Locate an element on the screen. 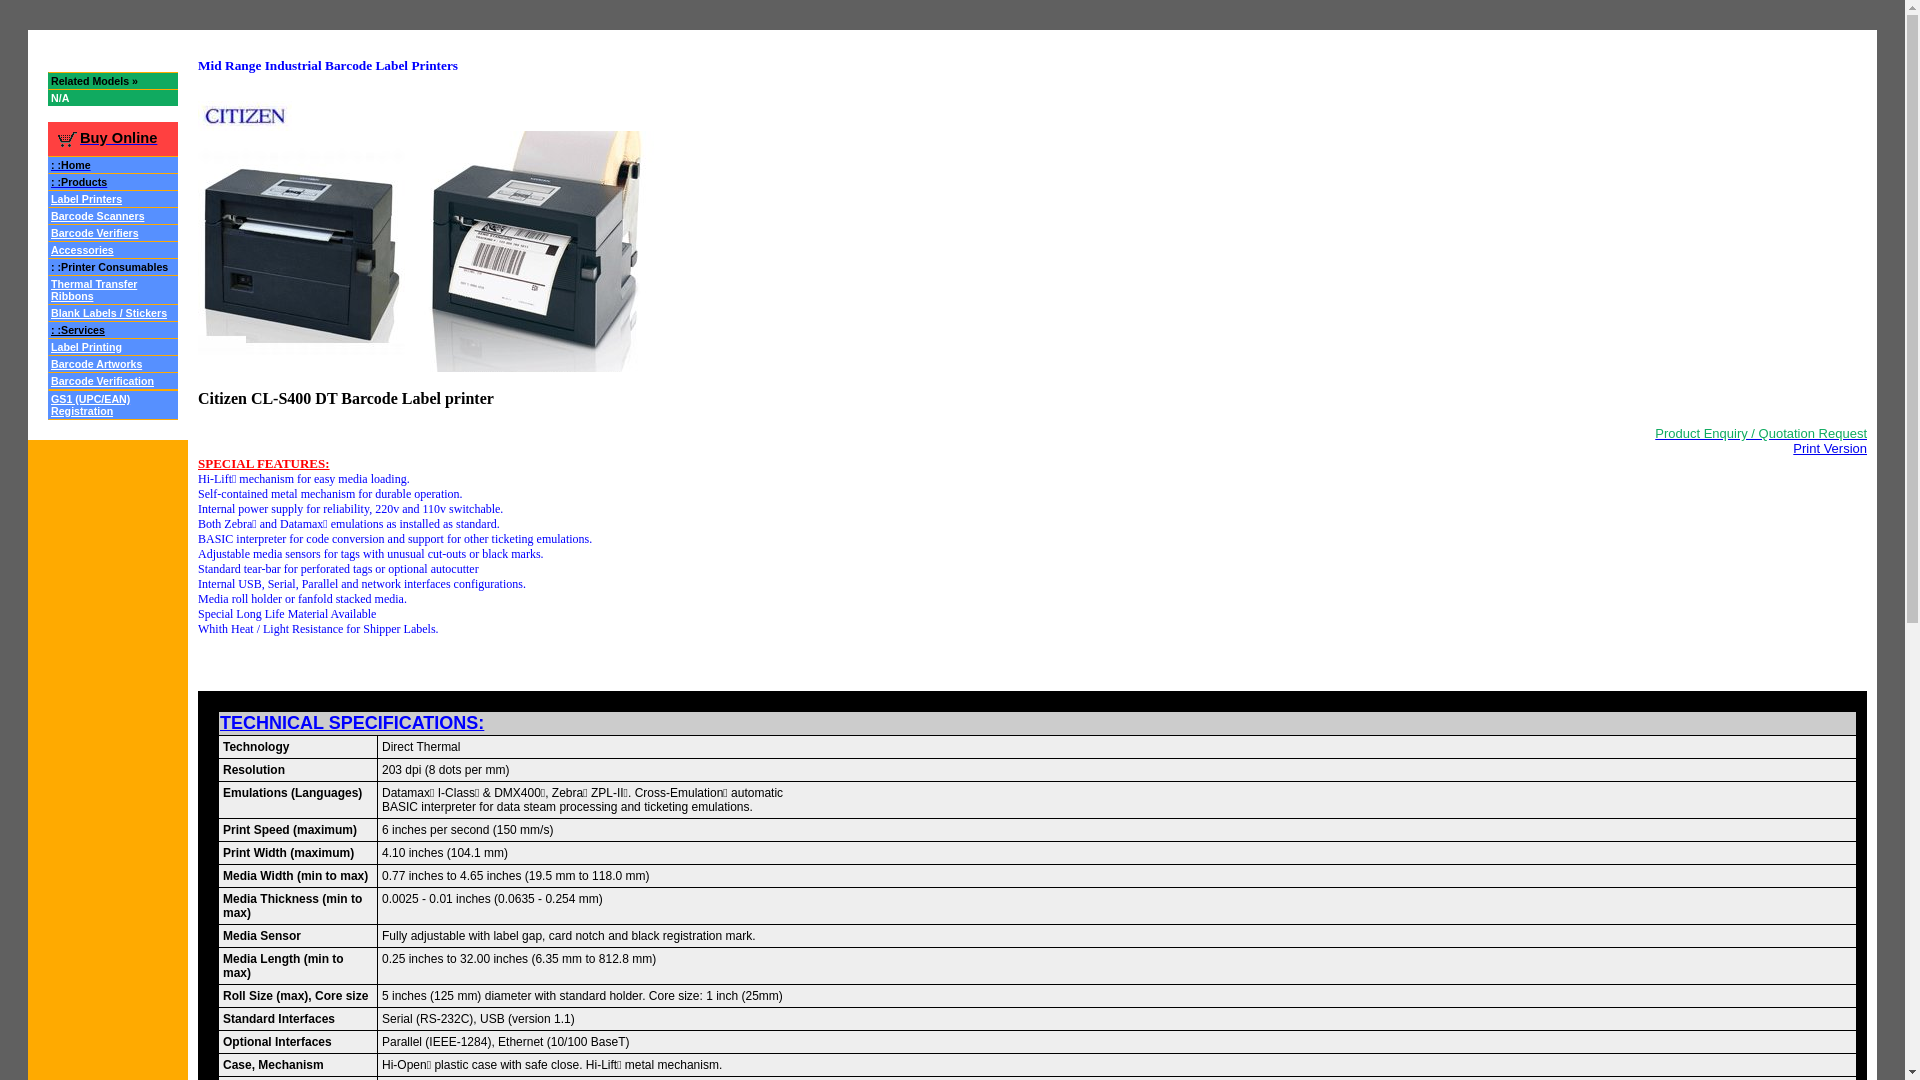  Barcode Scanners is located at coordinates (98, 214).